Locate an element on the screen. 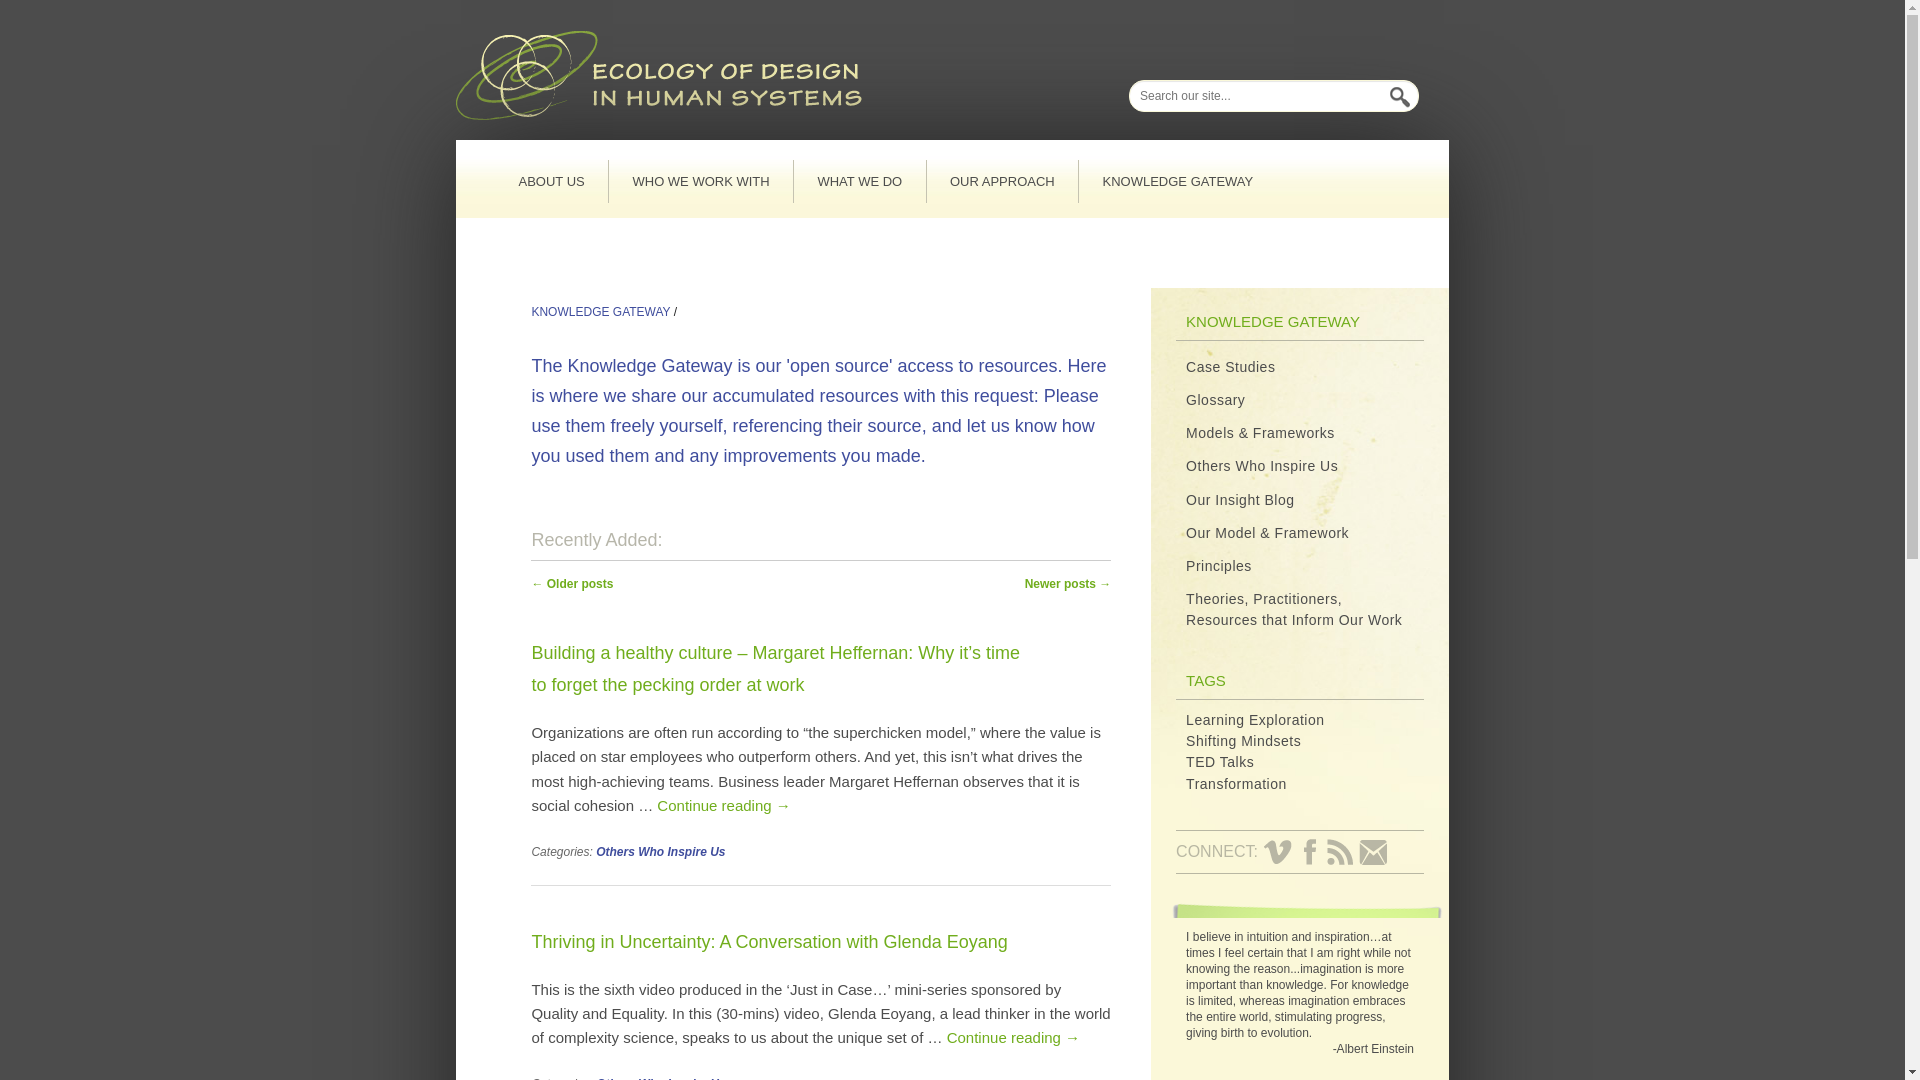 The height and width of the screenshot is (1080, 1920). WHO WE WORK WITH is located at coordinates (700, 181).